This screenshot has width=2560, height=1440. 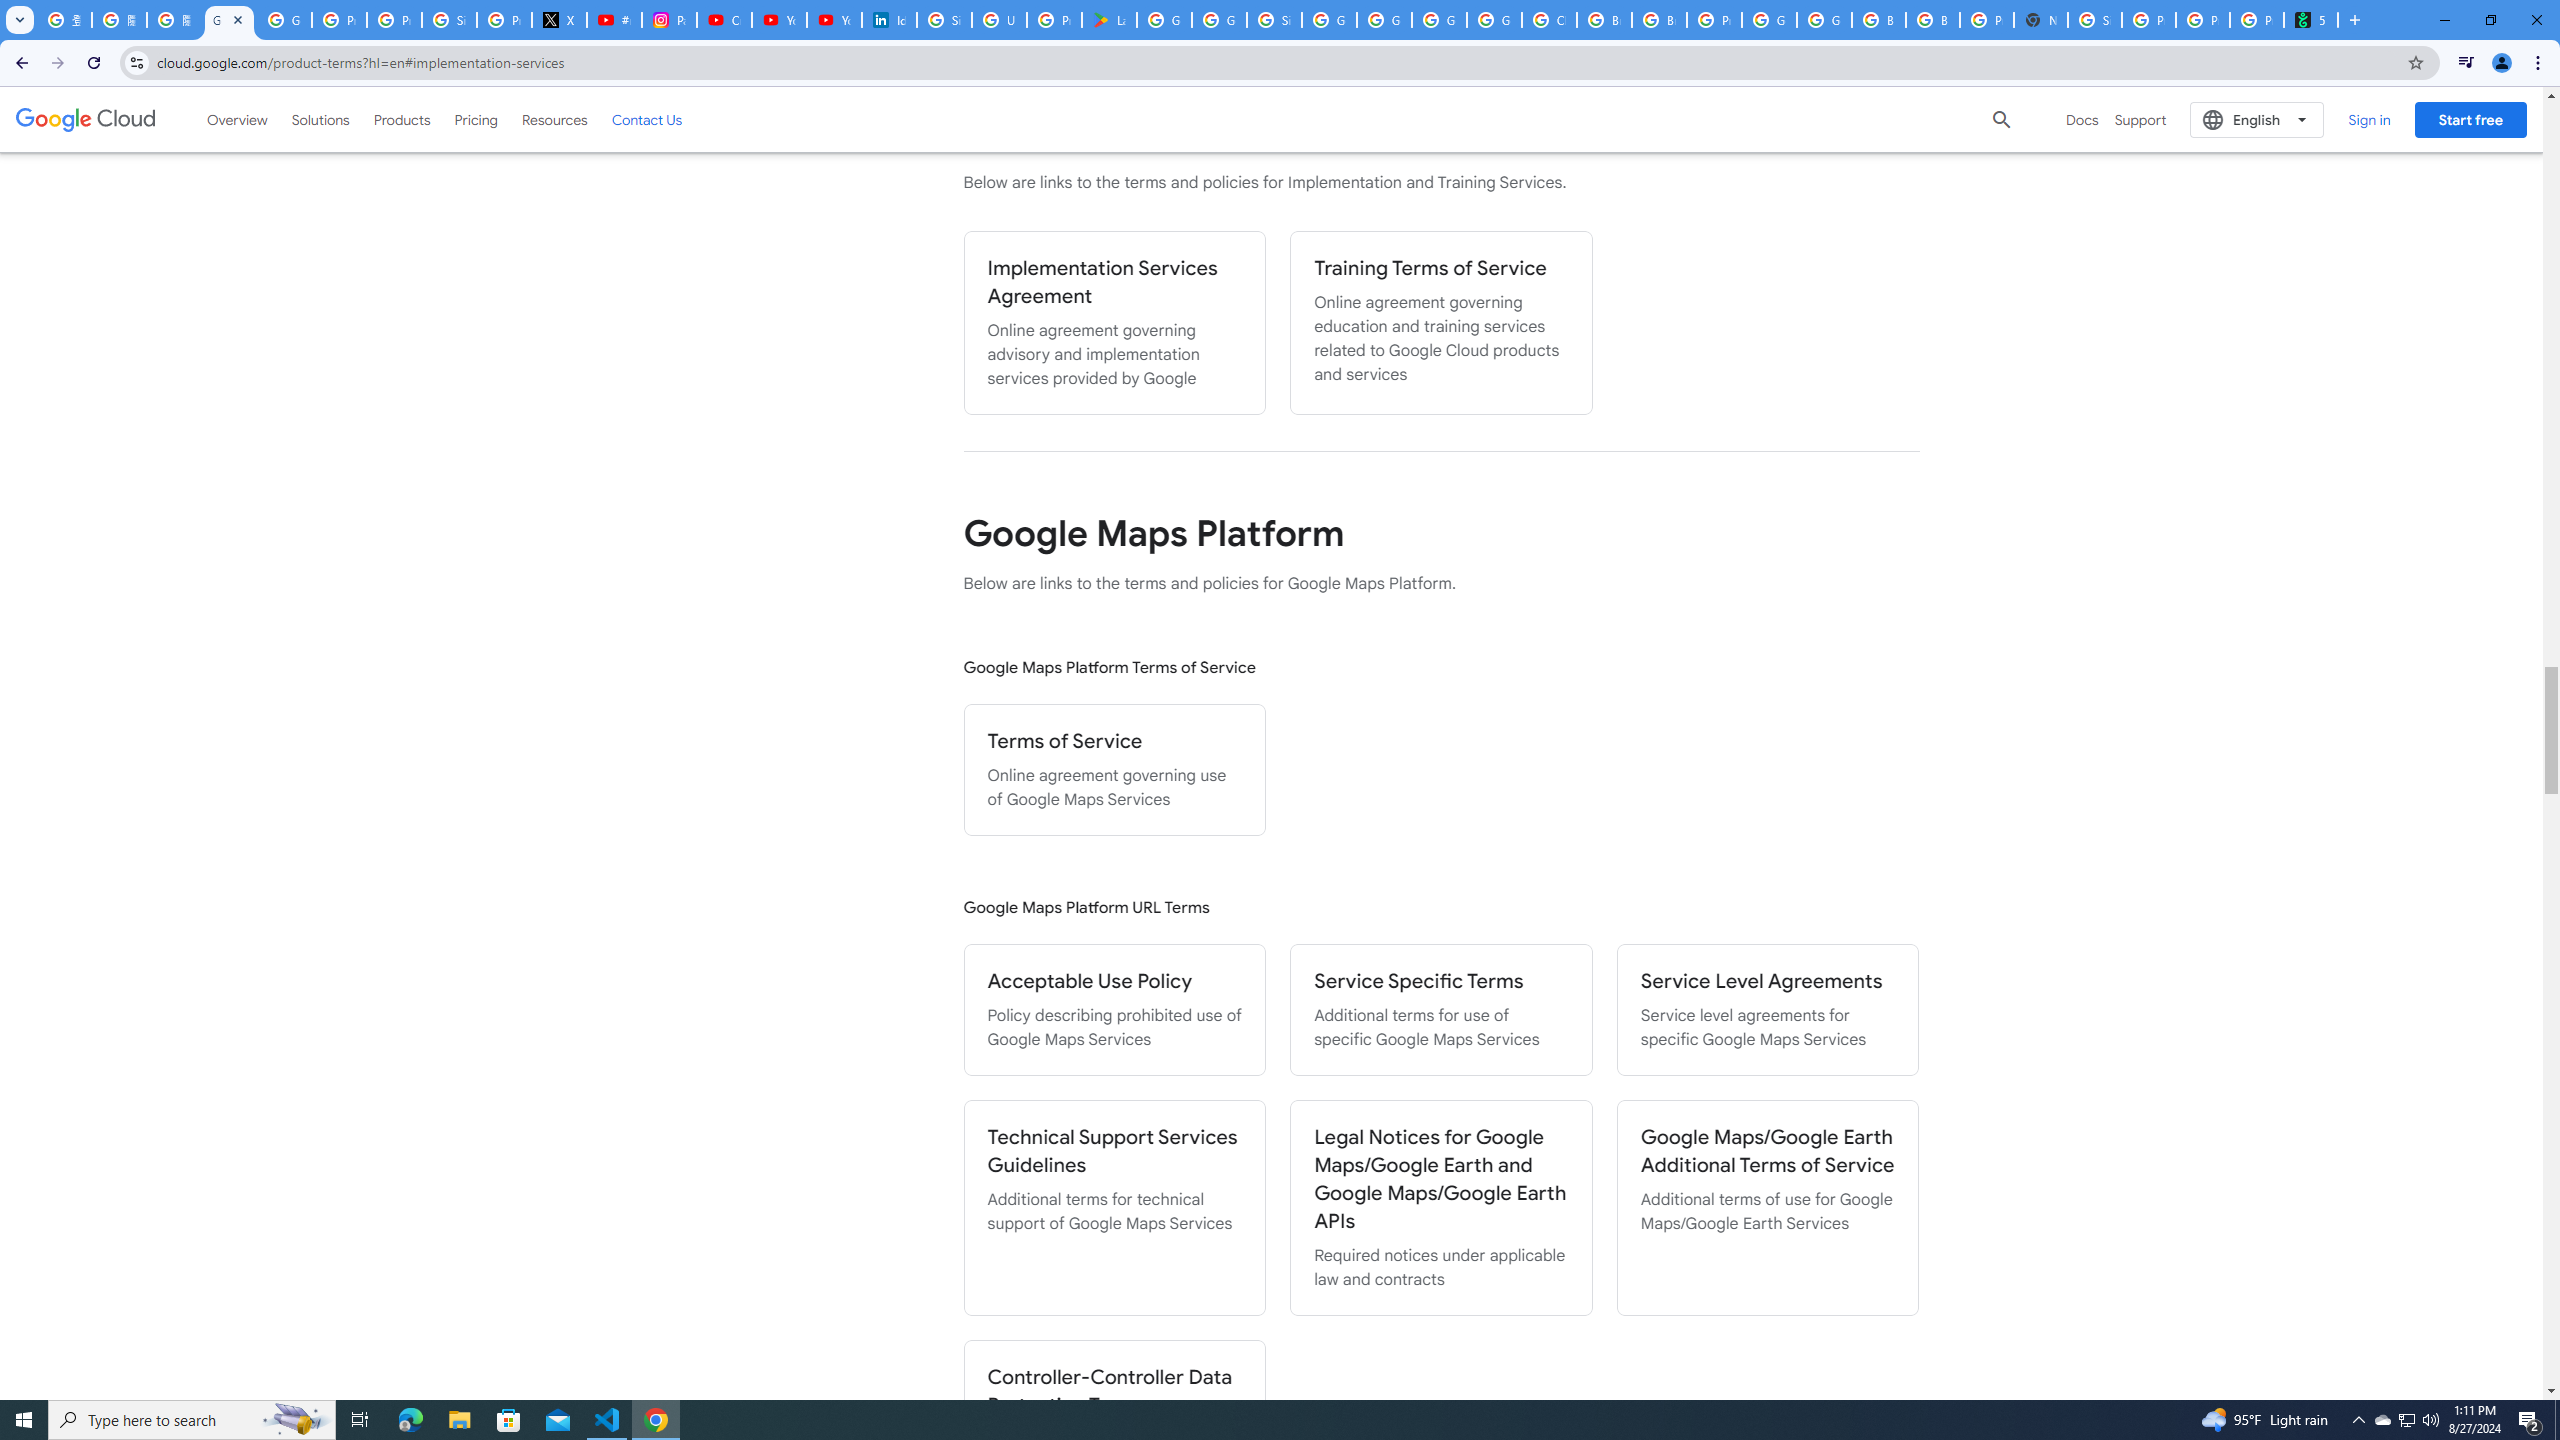 What do you see at coordinates (834, 20) in the screenshot?
I see `YouTube Culture & Trends - YouTube Top 10, 2021` at bounding box center [834, 20].